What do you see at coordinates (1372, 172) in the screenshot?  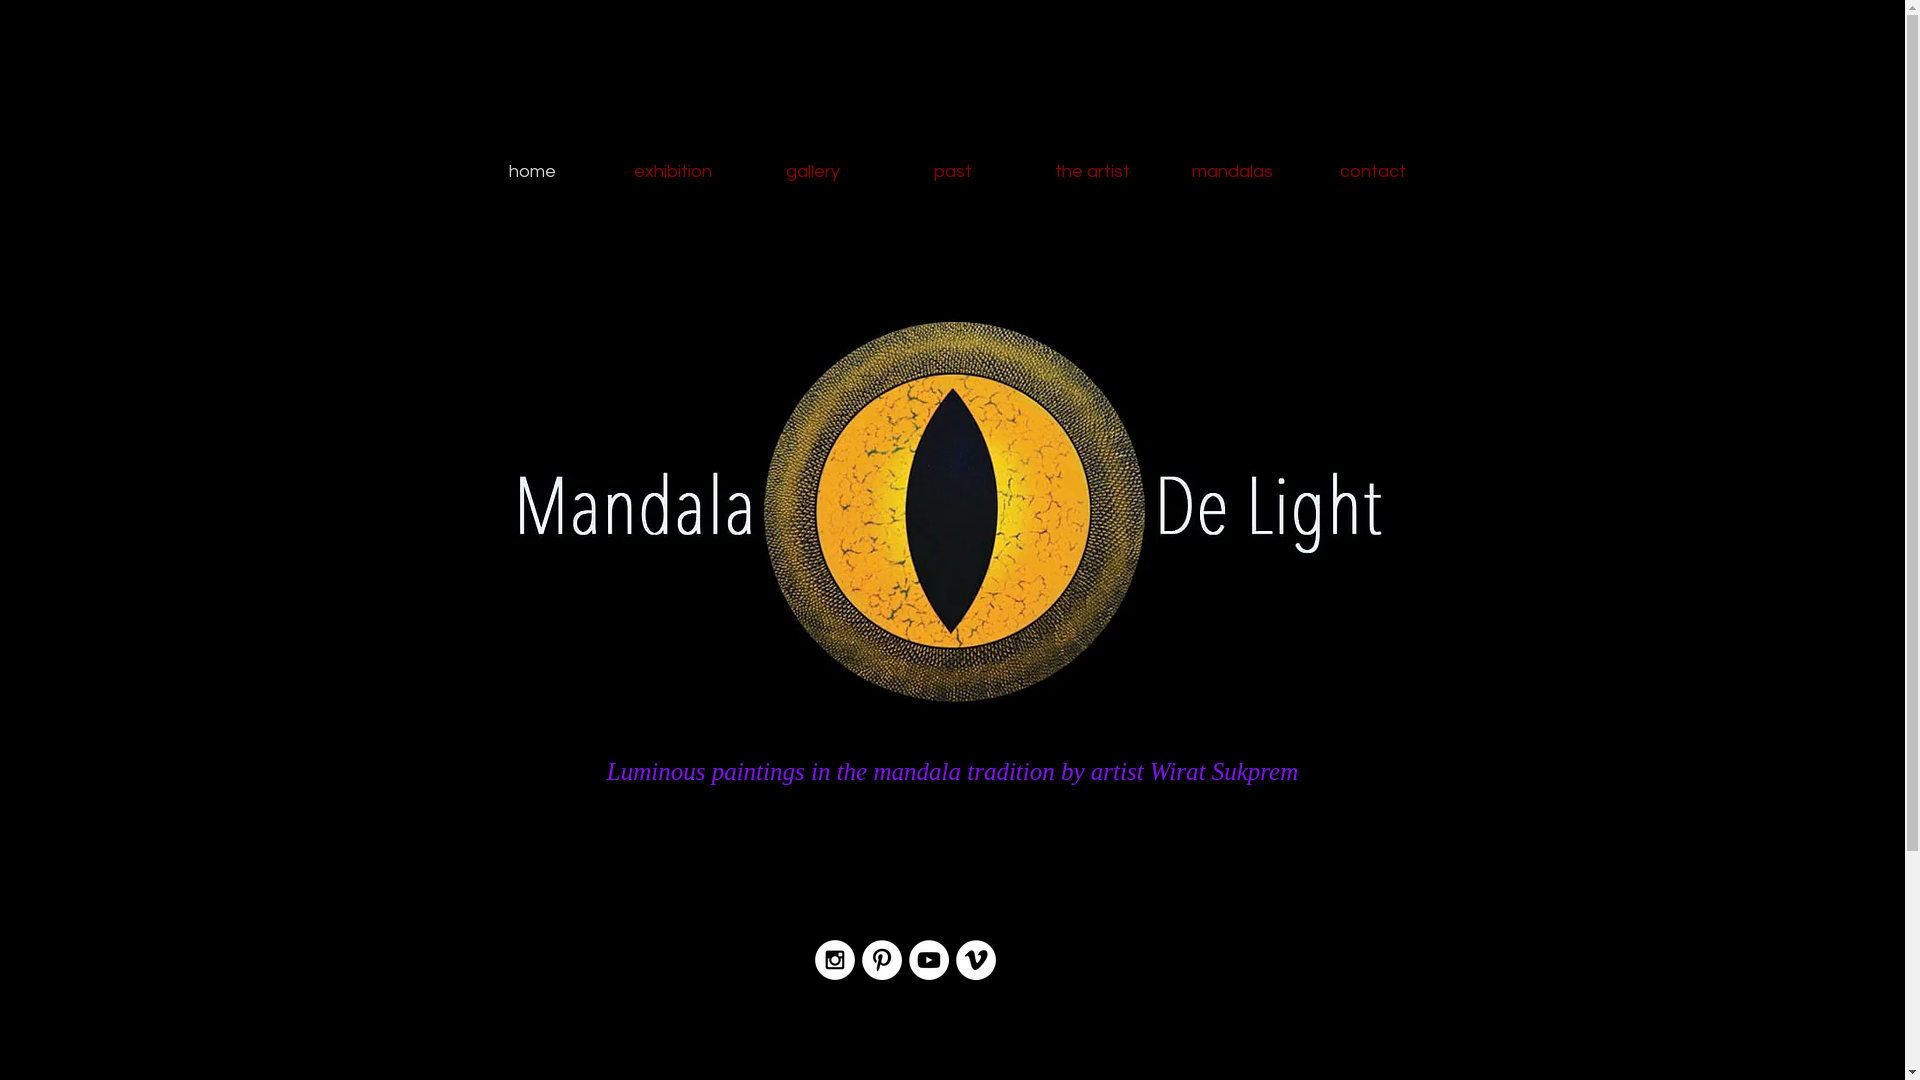 I see `contact` at bounding box center [1372, 172].